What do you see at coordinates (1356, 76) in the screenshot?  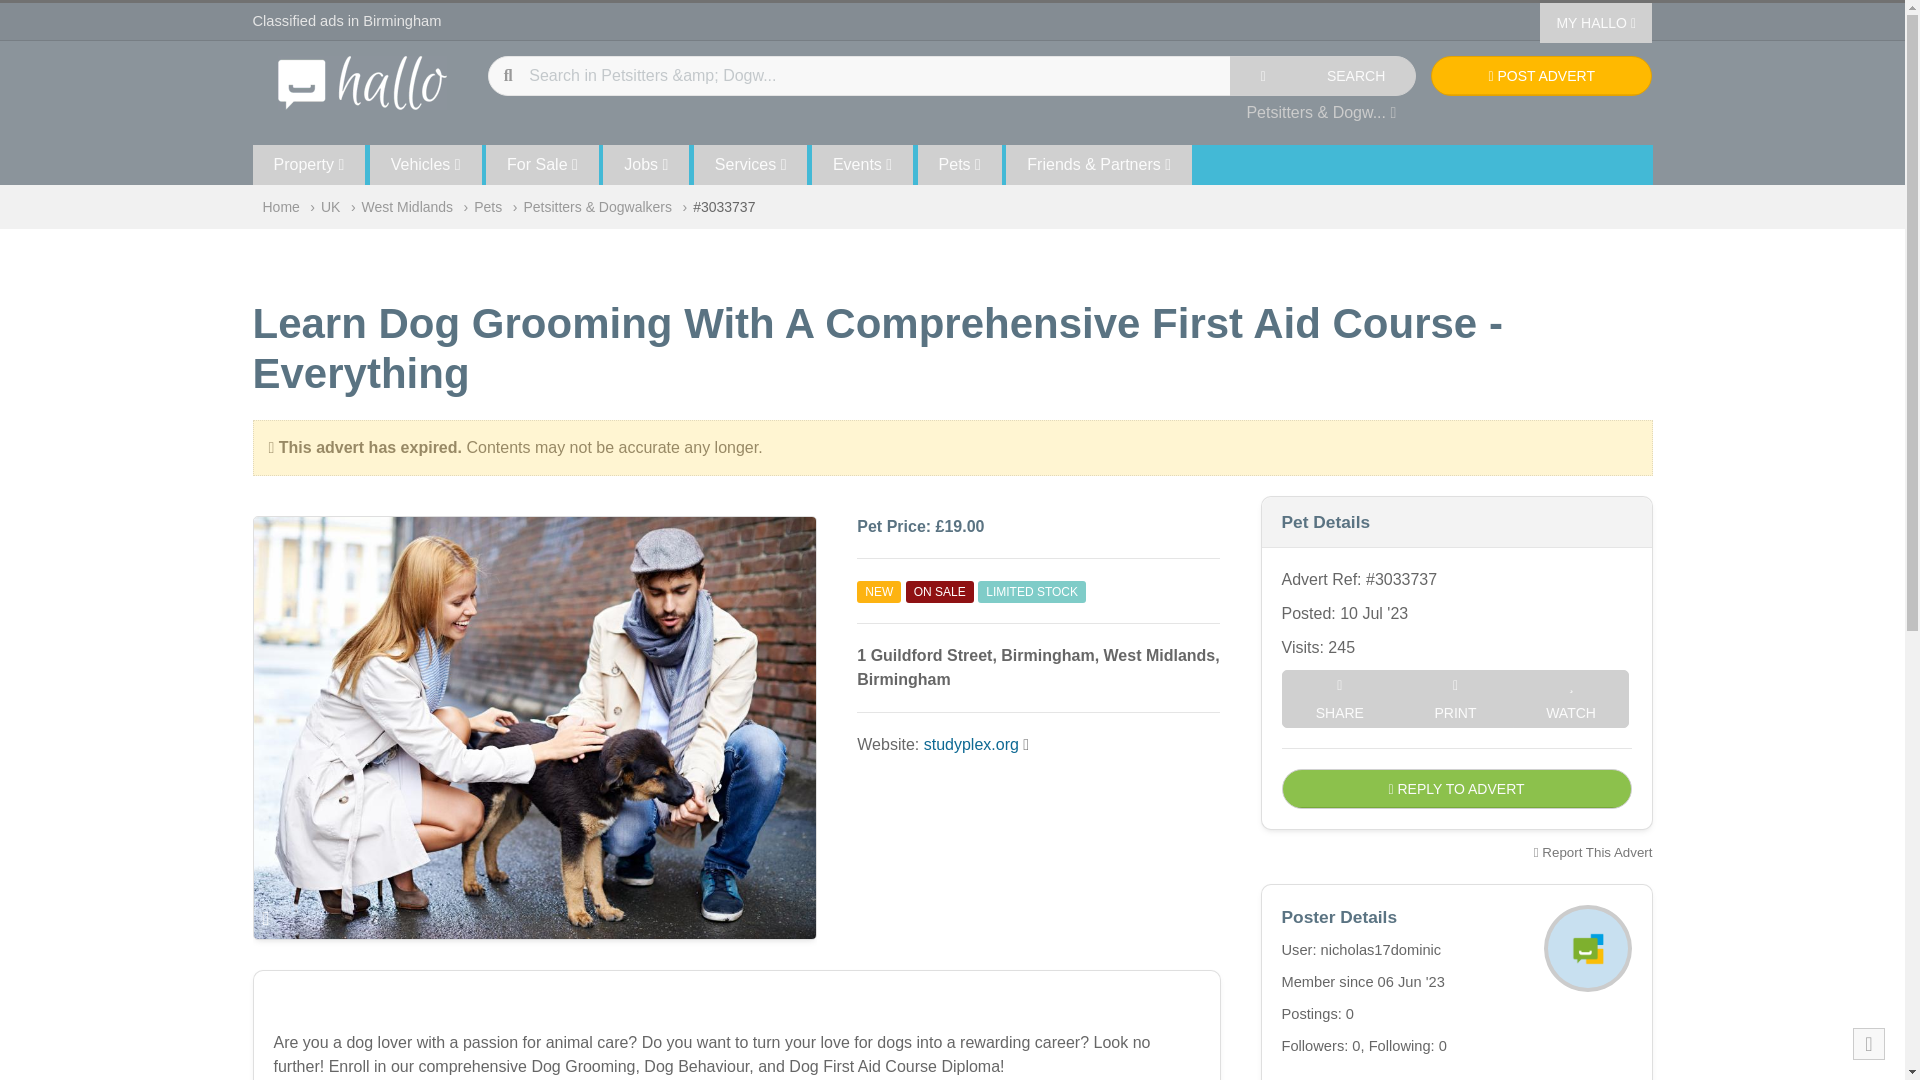 I see `SEARCH` at bounding box center [1356, 76].